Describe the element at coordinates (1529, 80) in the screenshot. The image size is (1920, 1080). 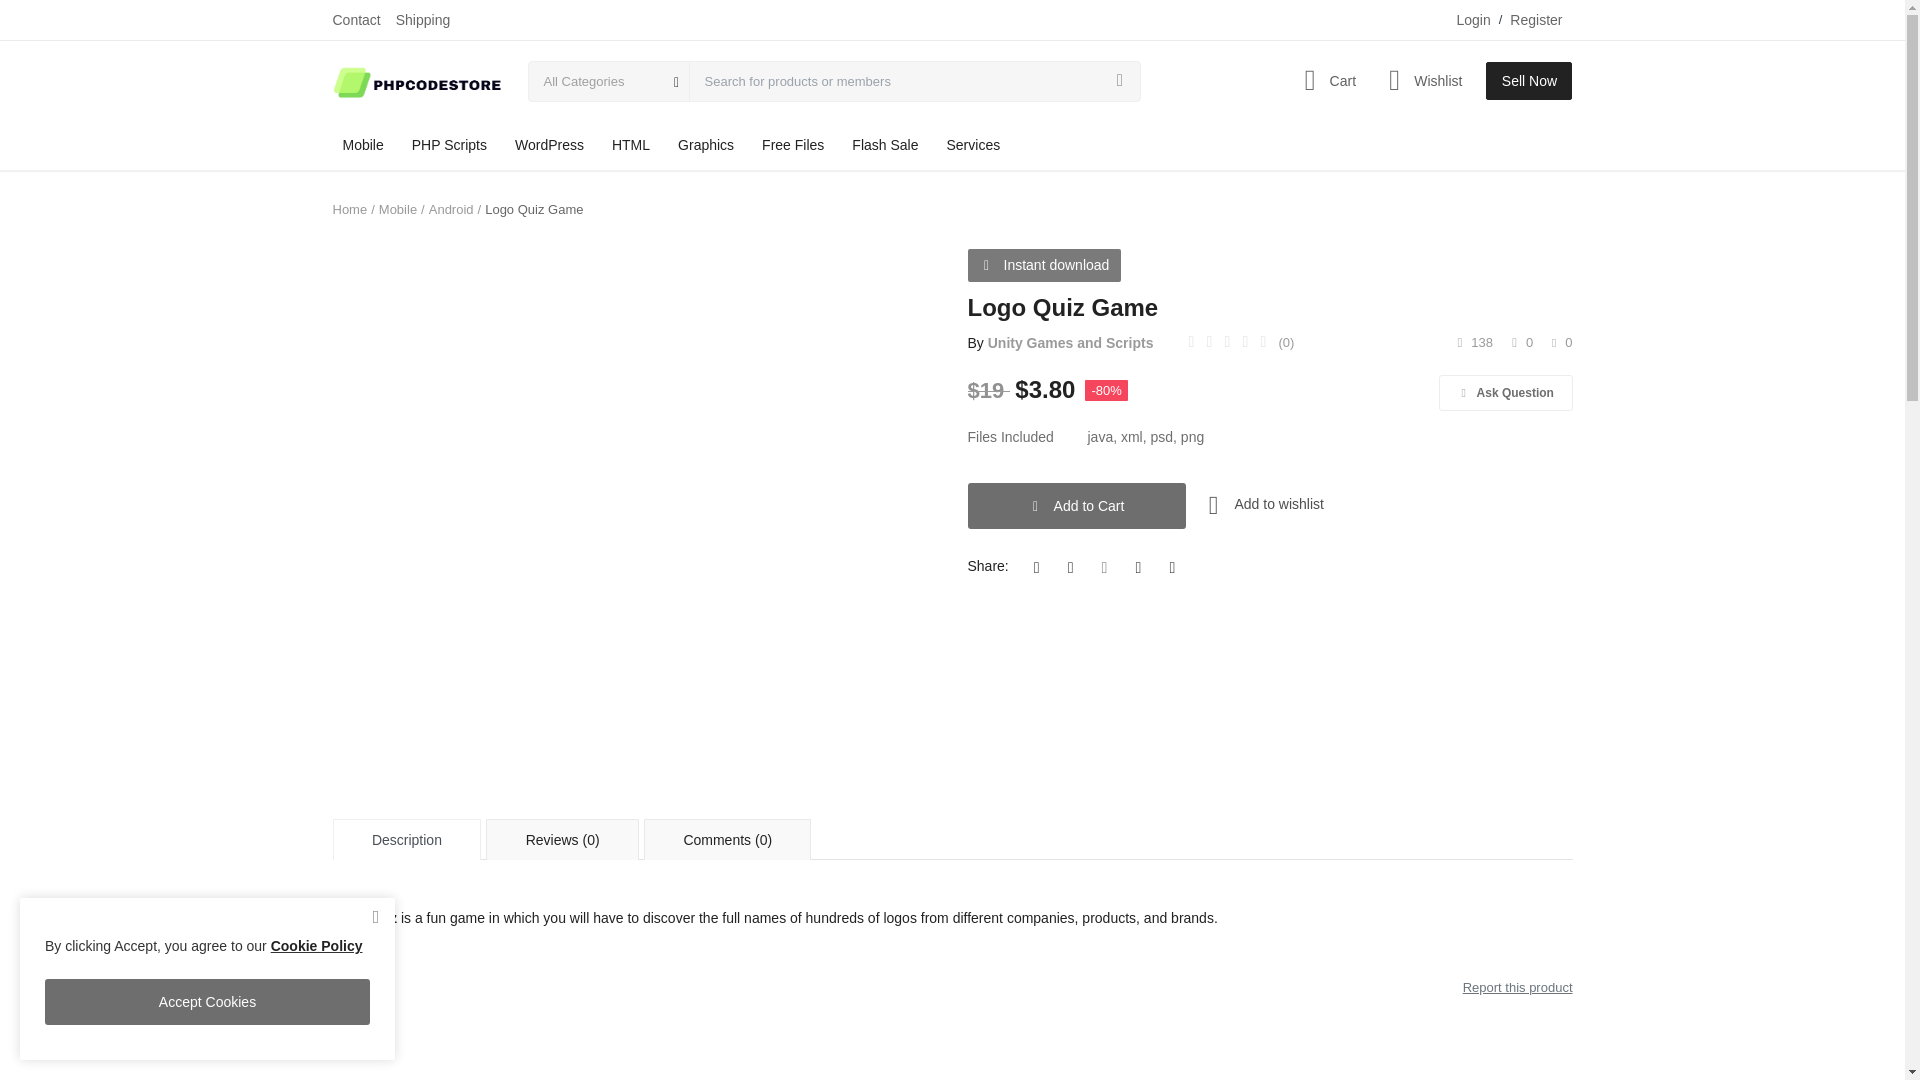
I see `Sell Now` at that location.